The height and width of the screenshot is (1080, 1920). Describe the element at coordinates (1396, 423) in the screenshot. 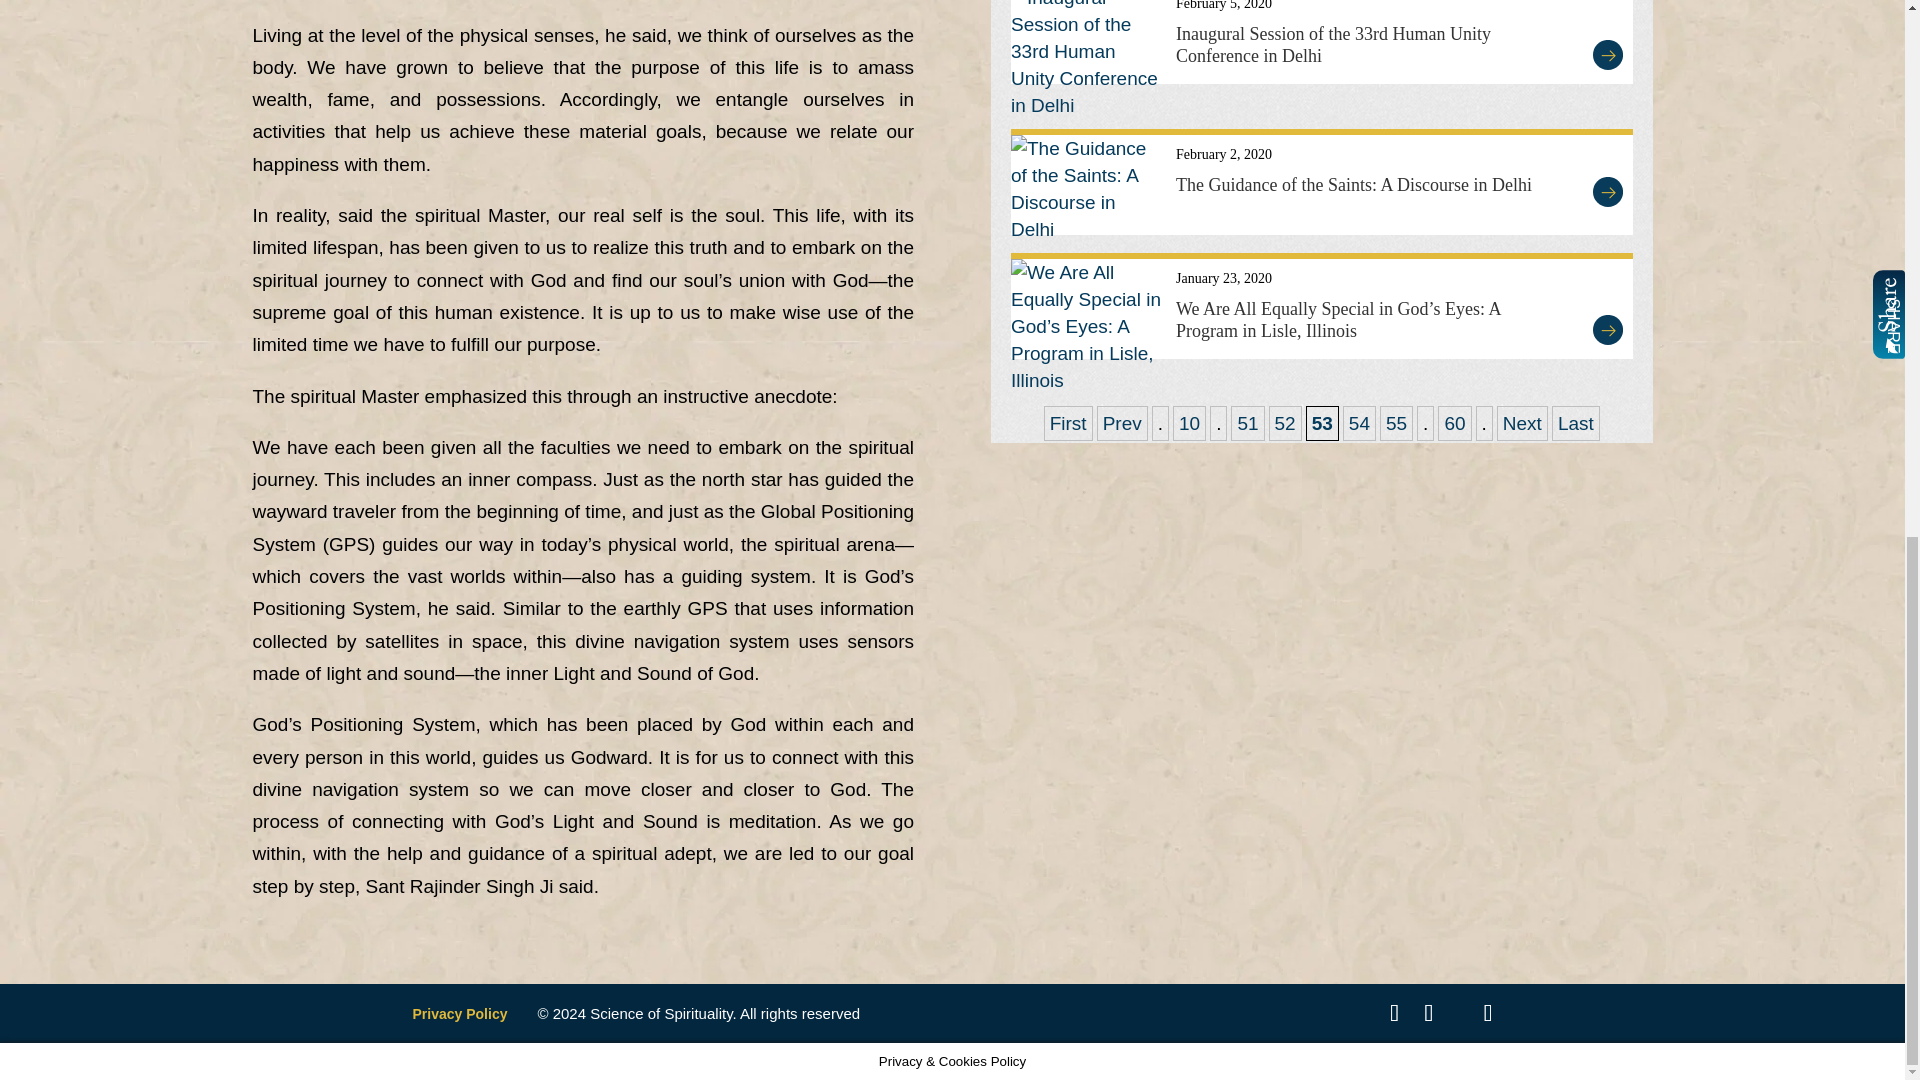

I see `Page 55` at that location.